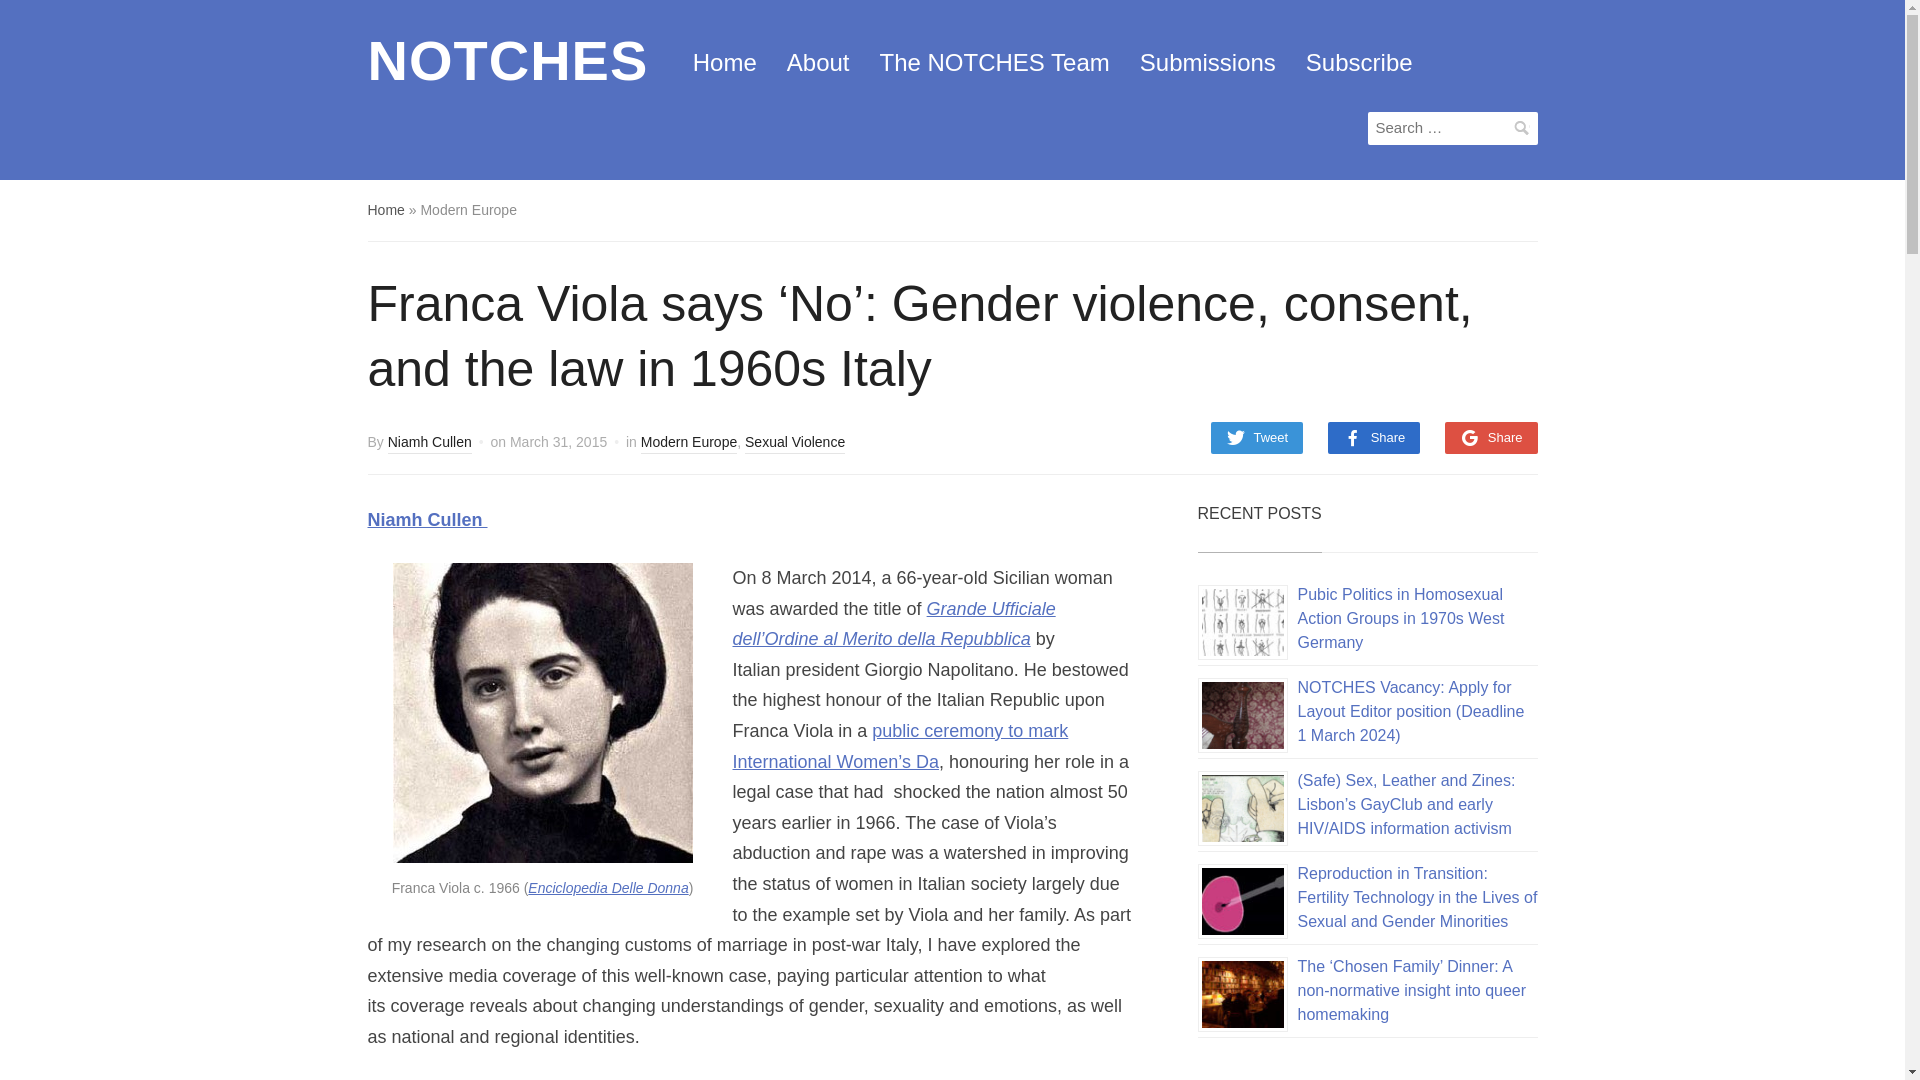 This screenshot has height=1080, width=1920. What do you see at coordinates (1359, 63) in the screenshot?
I see `Subscribe` at bounding box center [1359, 63].